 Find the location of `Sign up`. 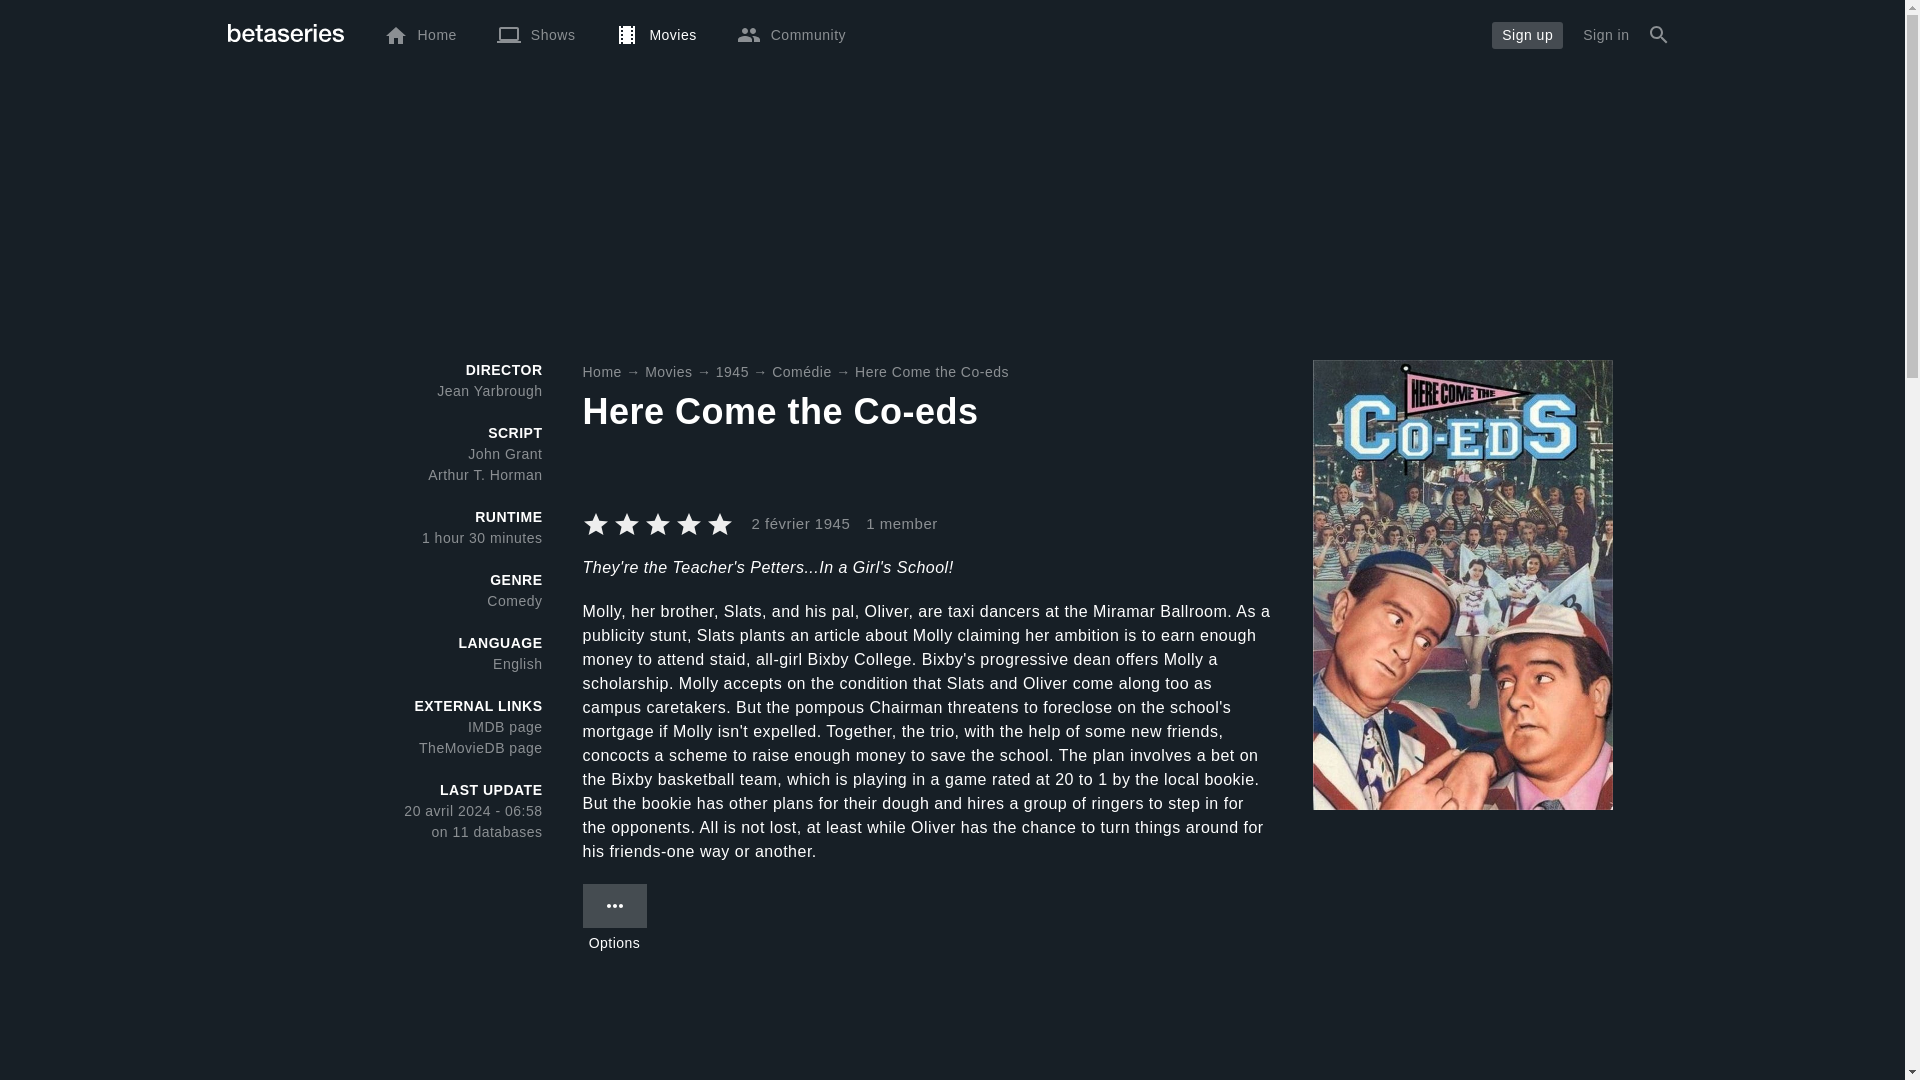

Sign up is located at coordinates (1526, 34).